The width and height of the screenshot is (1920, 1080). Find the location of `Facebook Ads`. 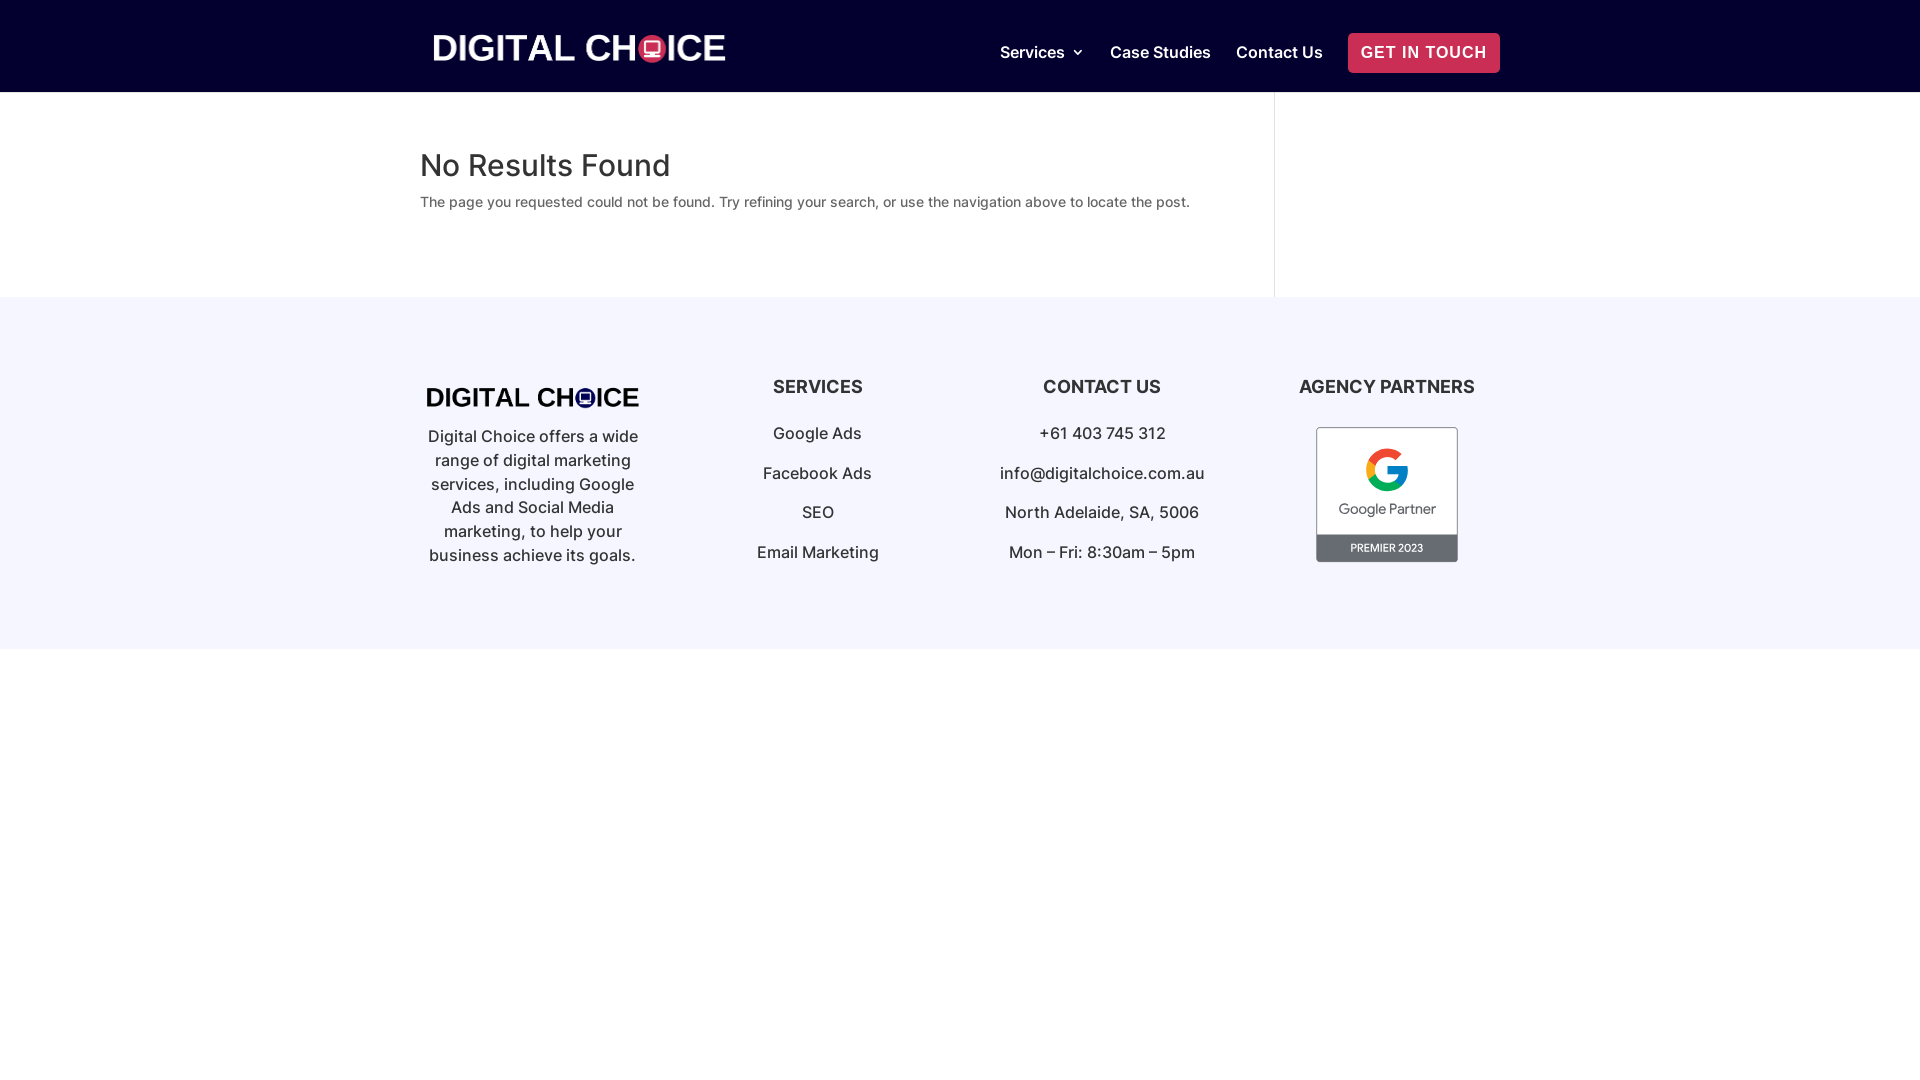

Facebook Ads is located at coordinates (818, 473).